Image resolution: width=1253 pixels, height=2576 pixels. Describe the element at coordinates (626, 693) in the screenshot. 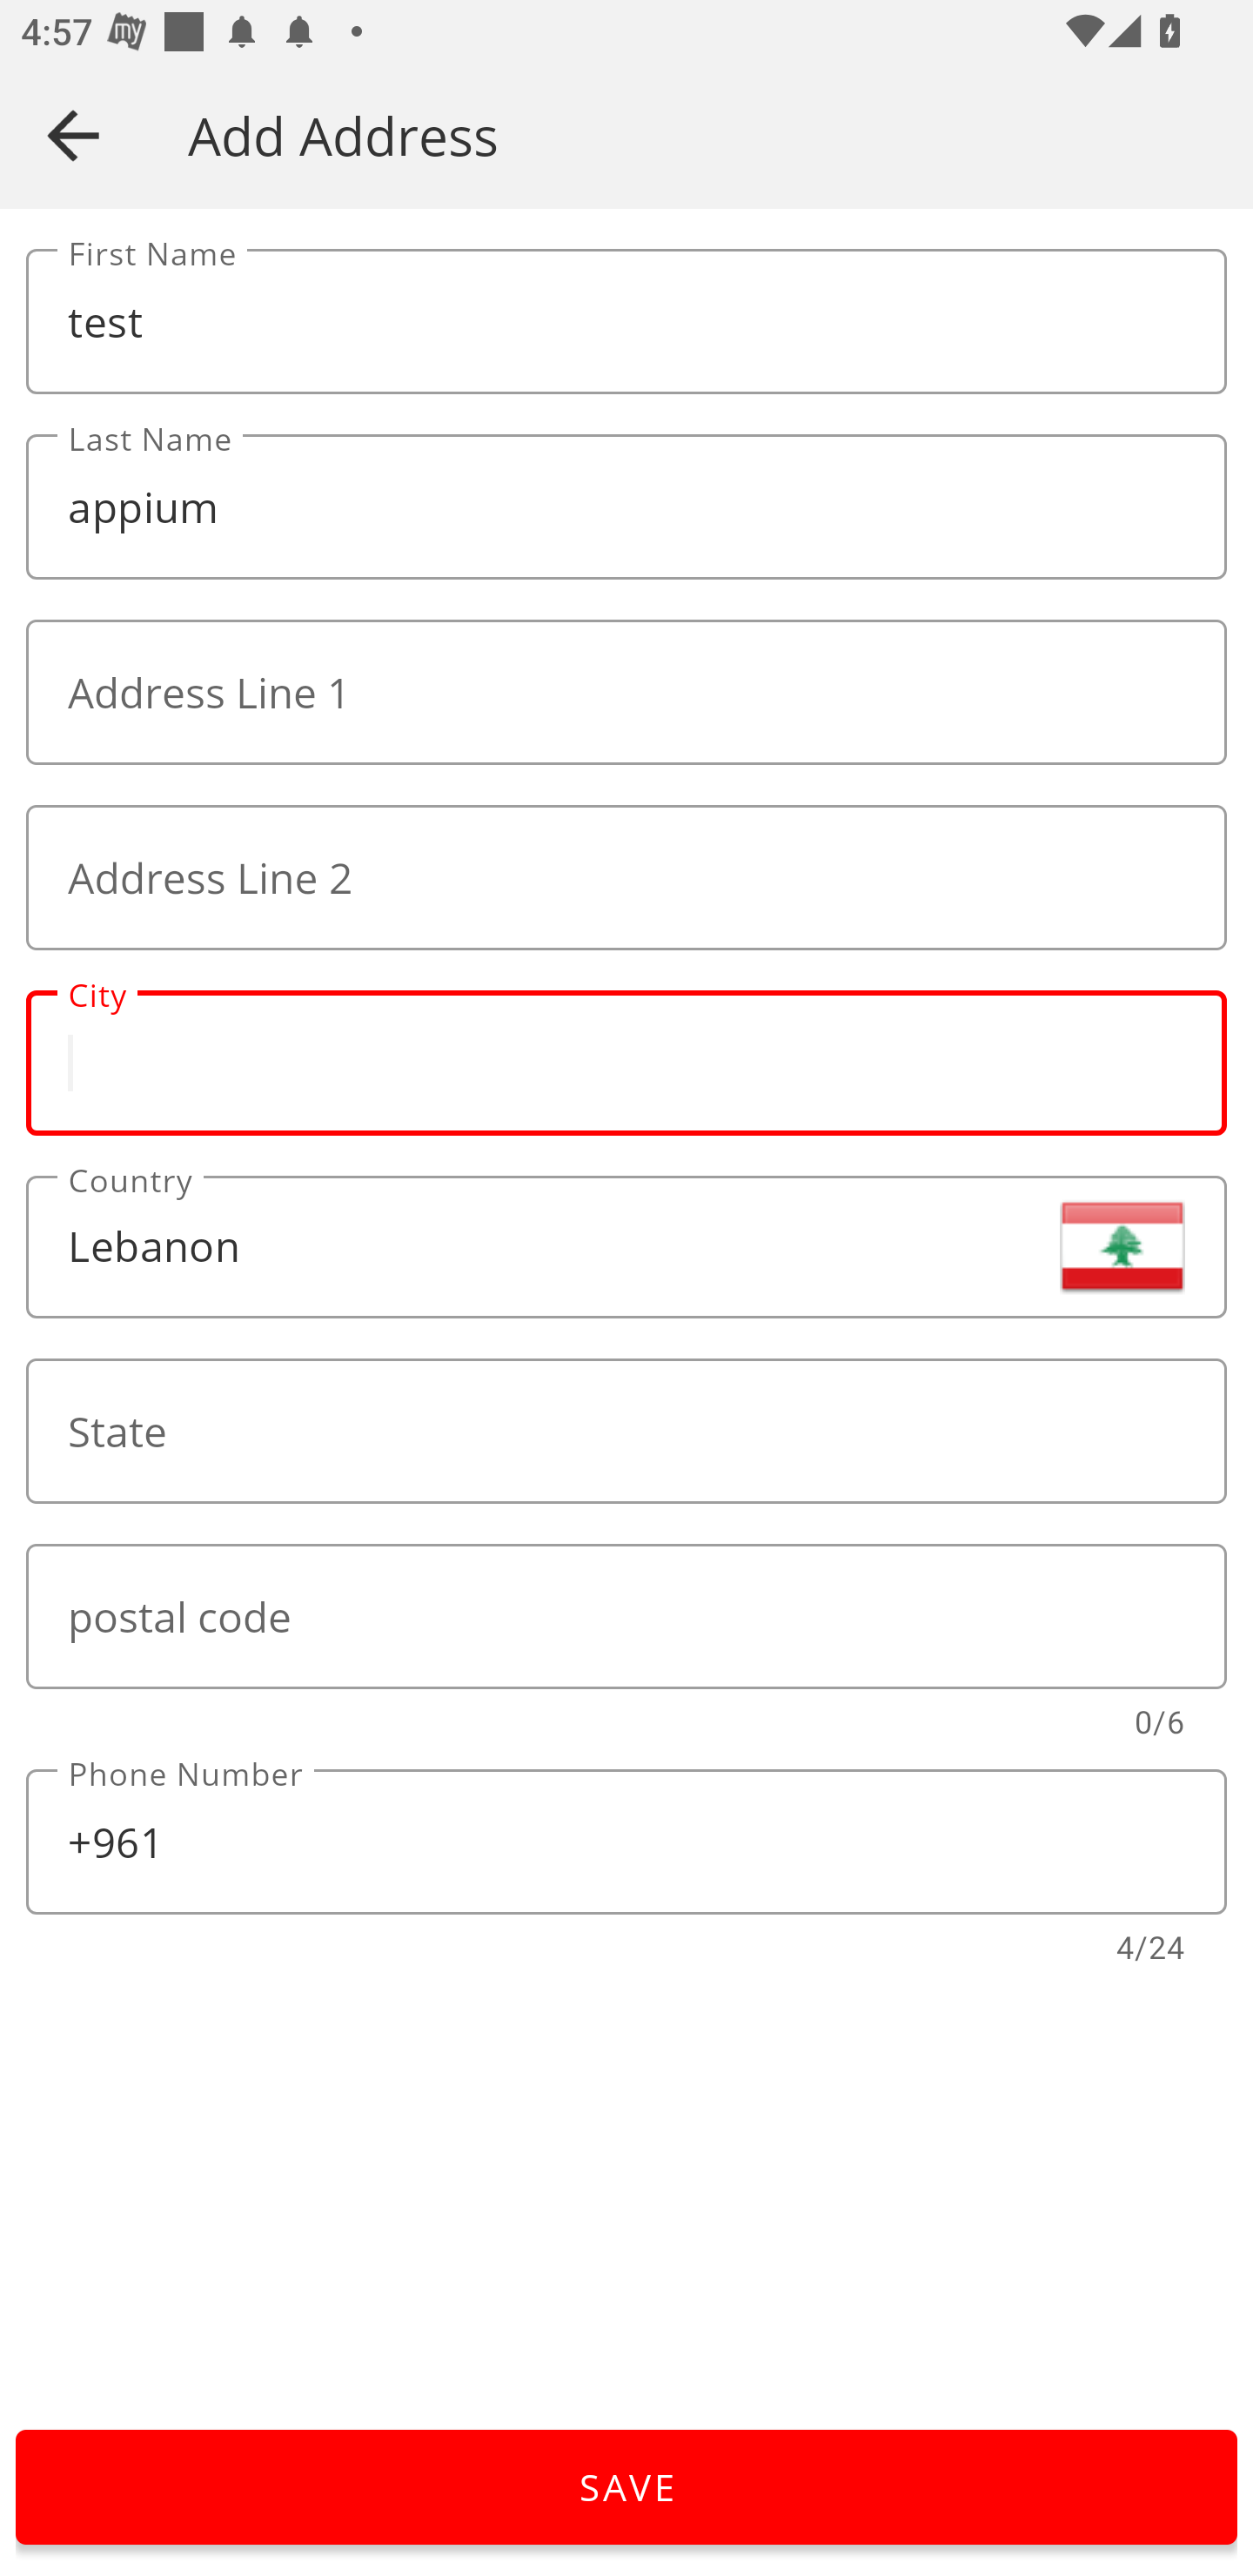

I see `Address Line 1` at that location.